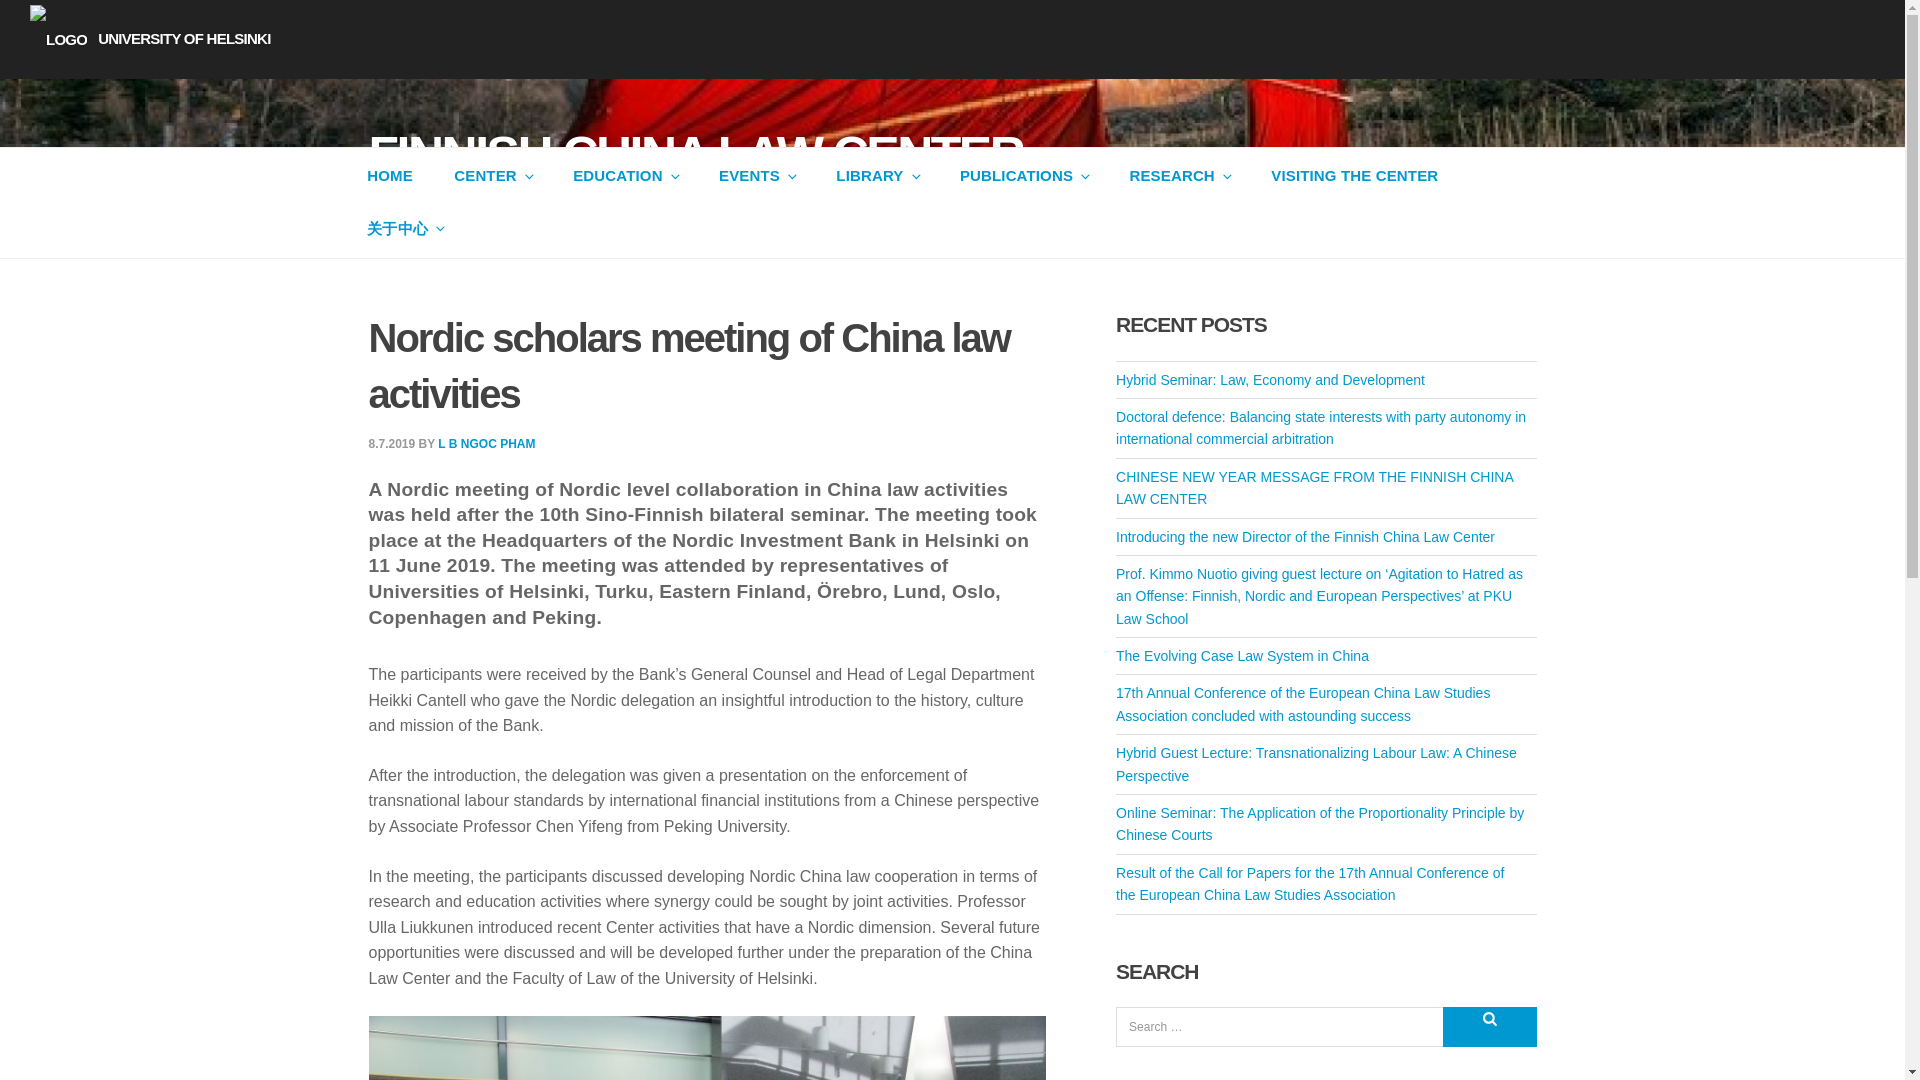 This screenshot has width=1920, height=1080. I want to click on RESEARCH, so click(1180, 176).